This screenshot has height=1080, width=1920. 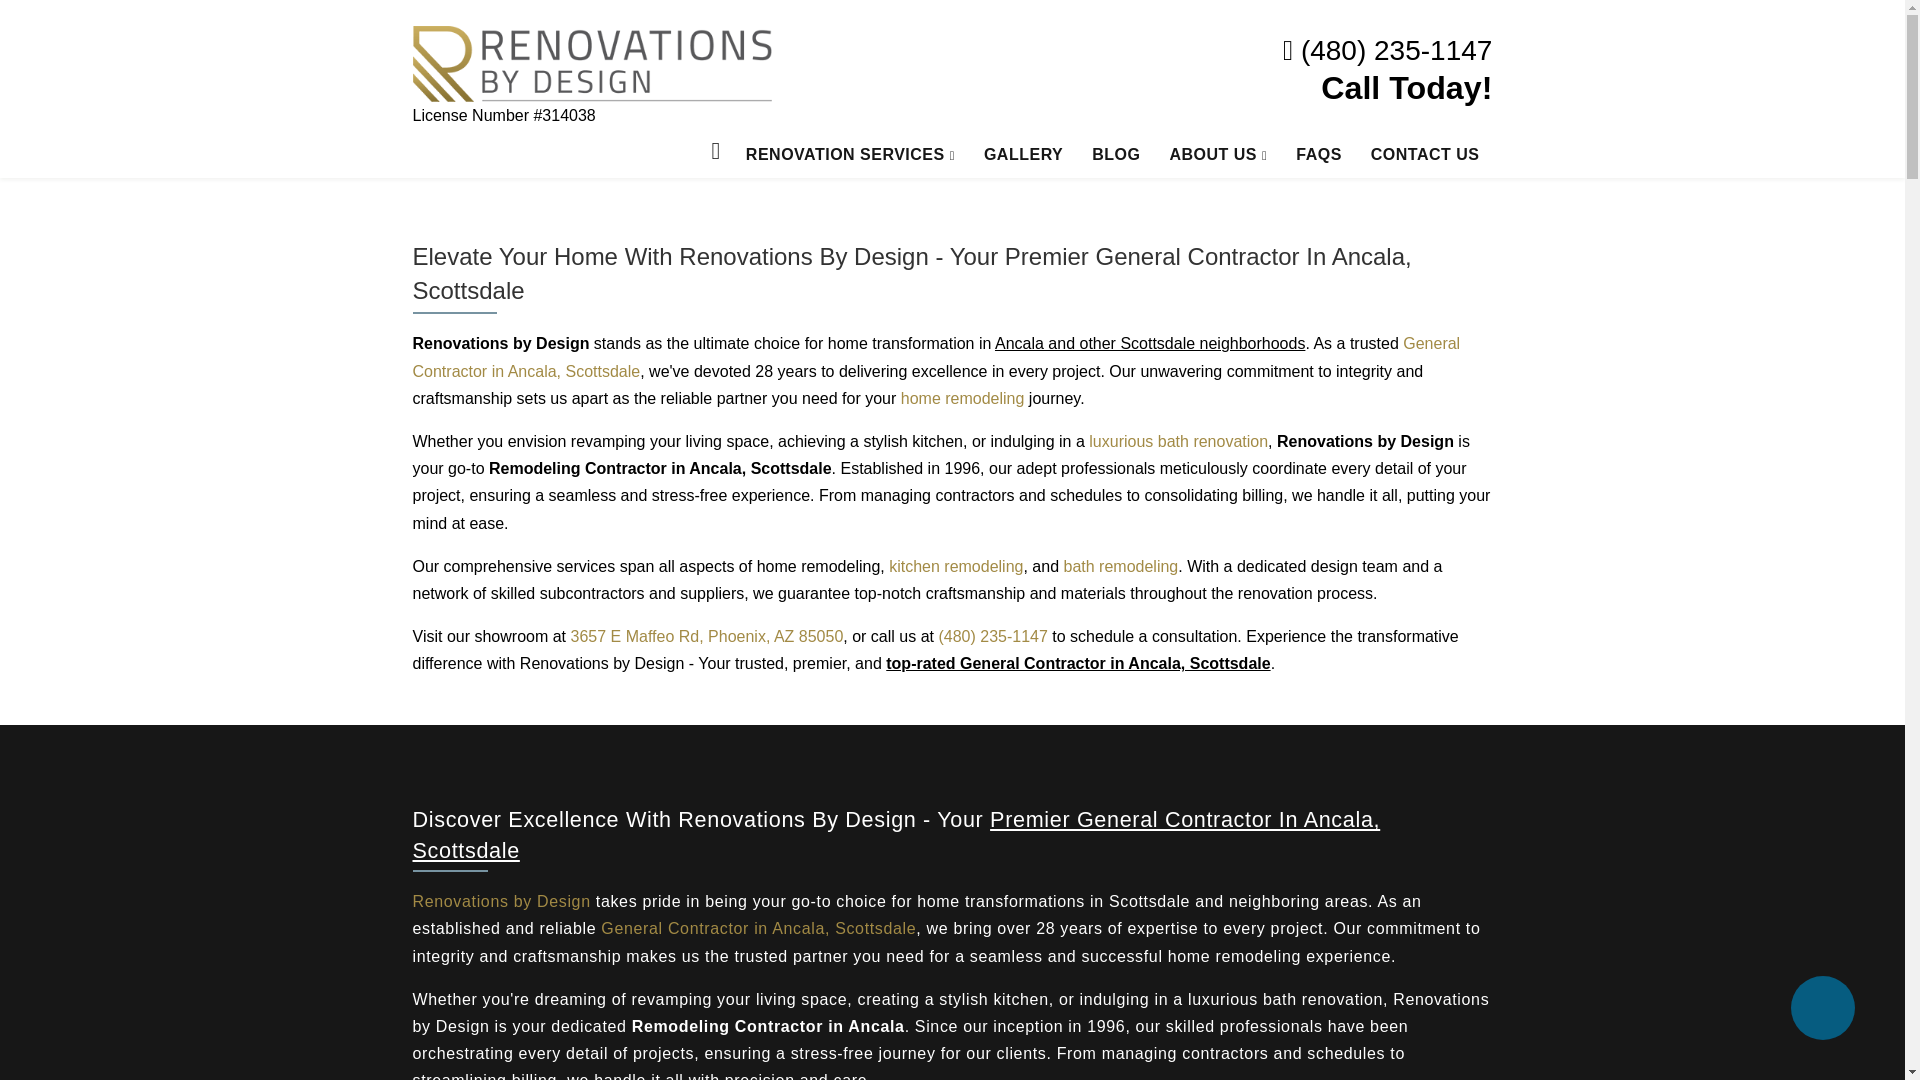 I want to click on BLOG, so click(x=1116, y=154).